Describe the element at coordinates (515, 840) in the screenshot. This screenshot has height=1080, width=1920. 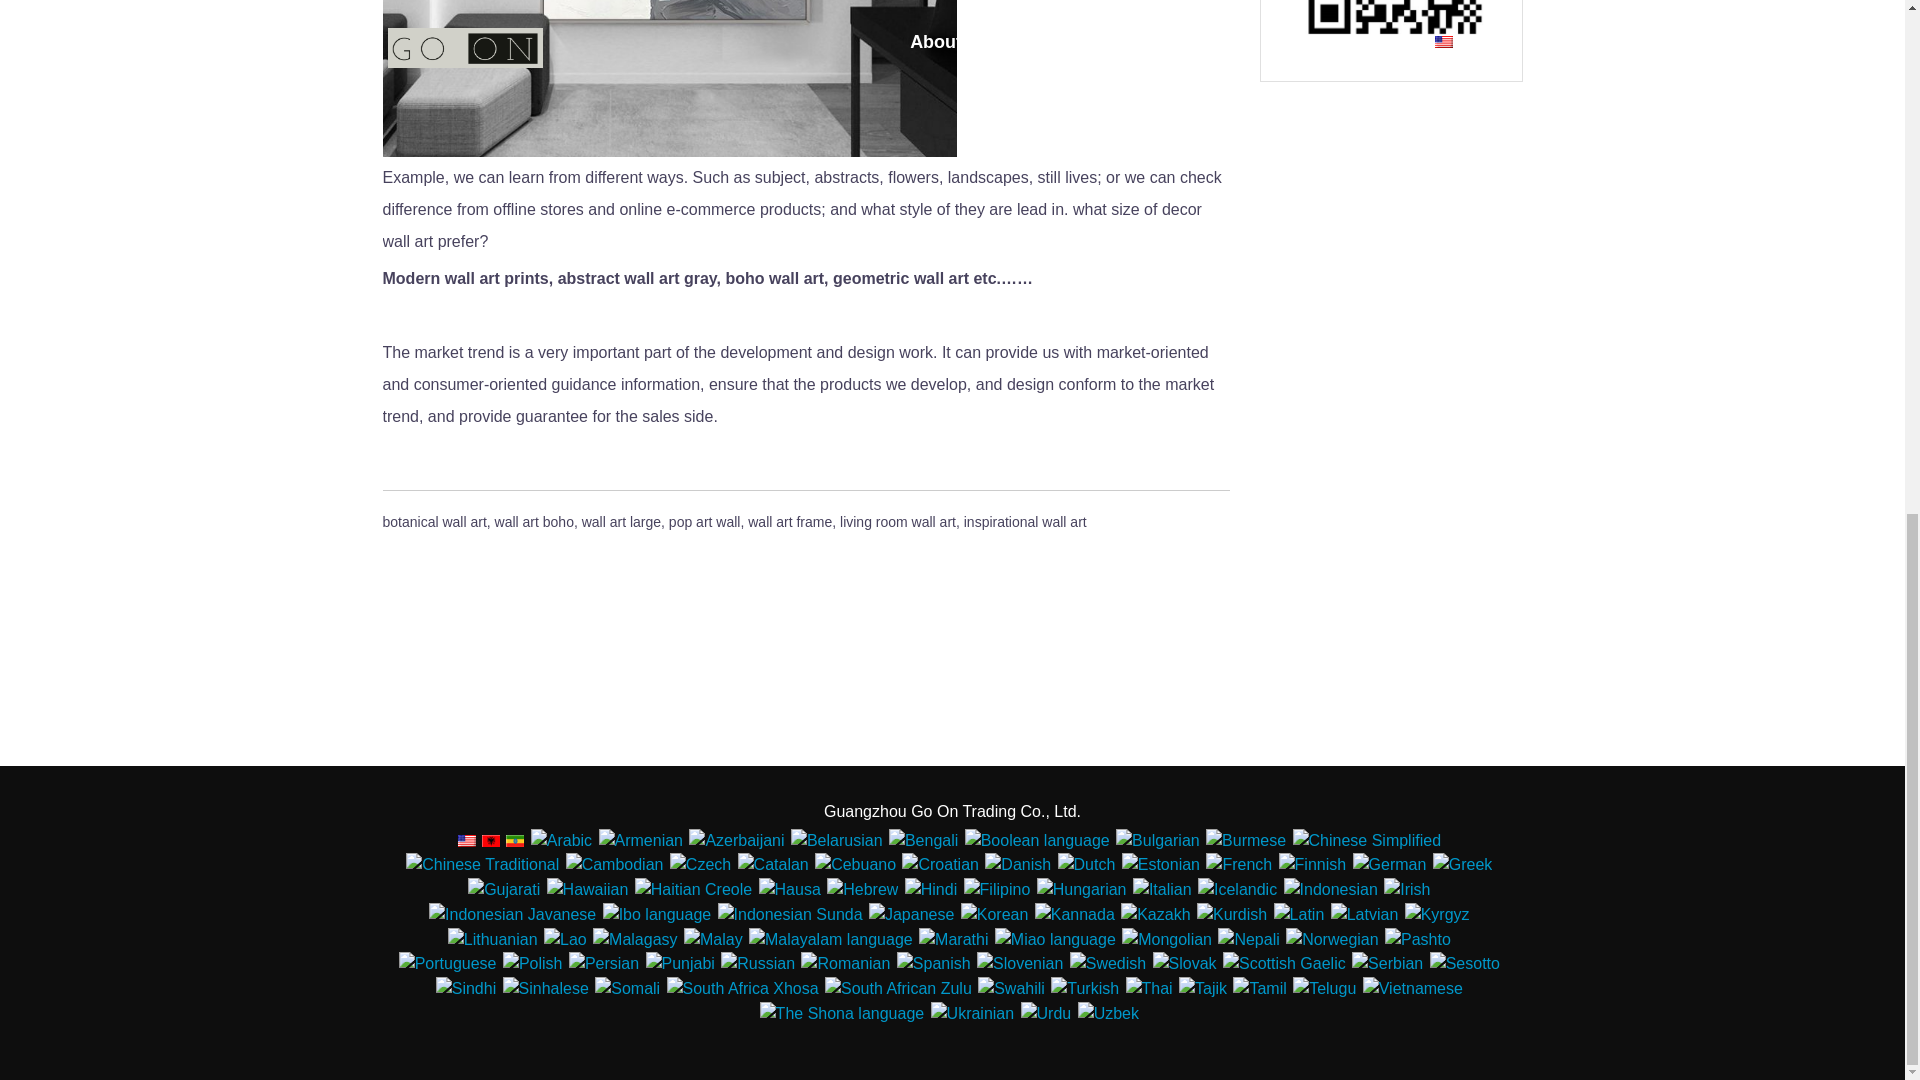
I see `Amharic` at that location.